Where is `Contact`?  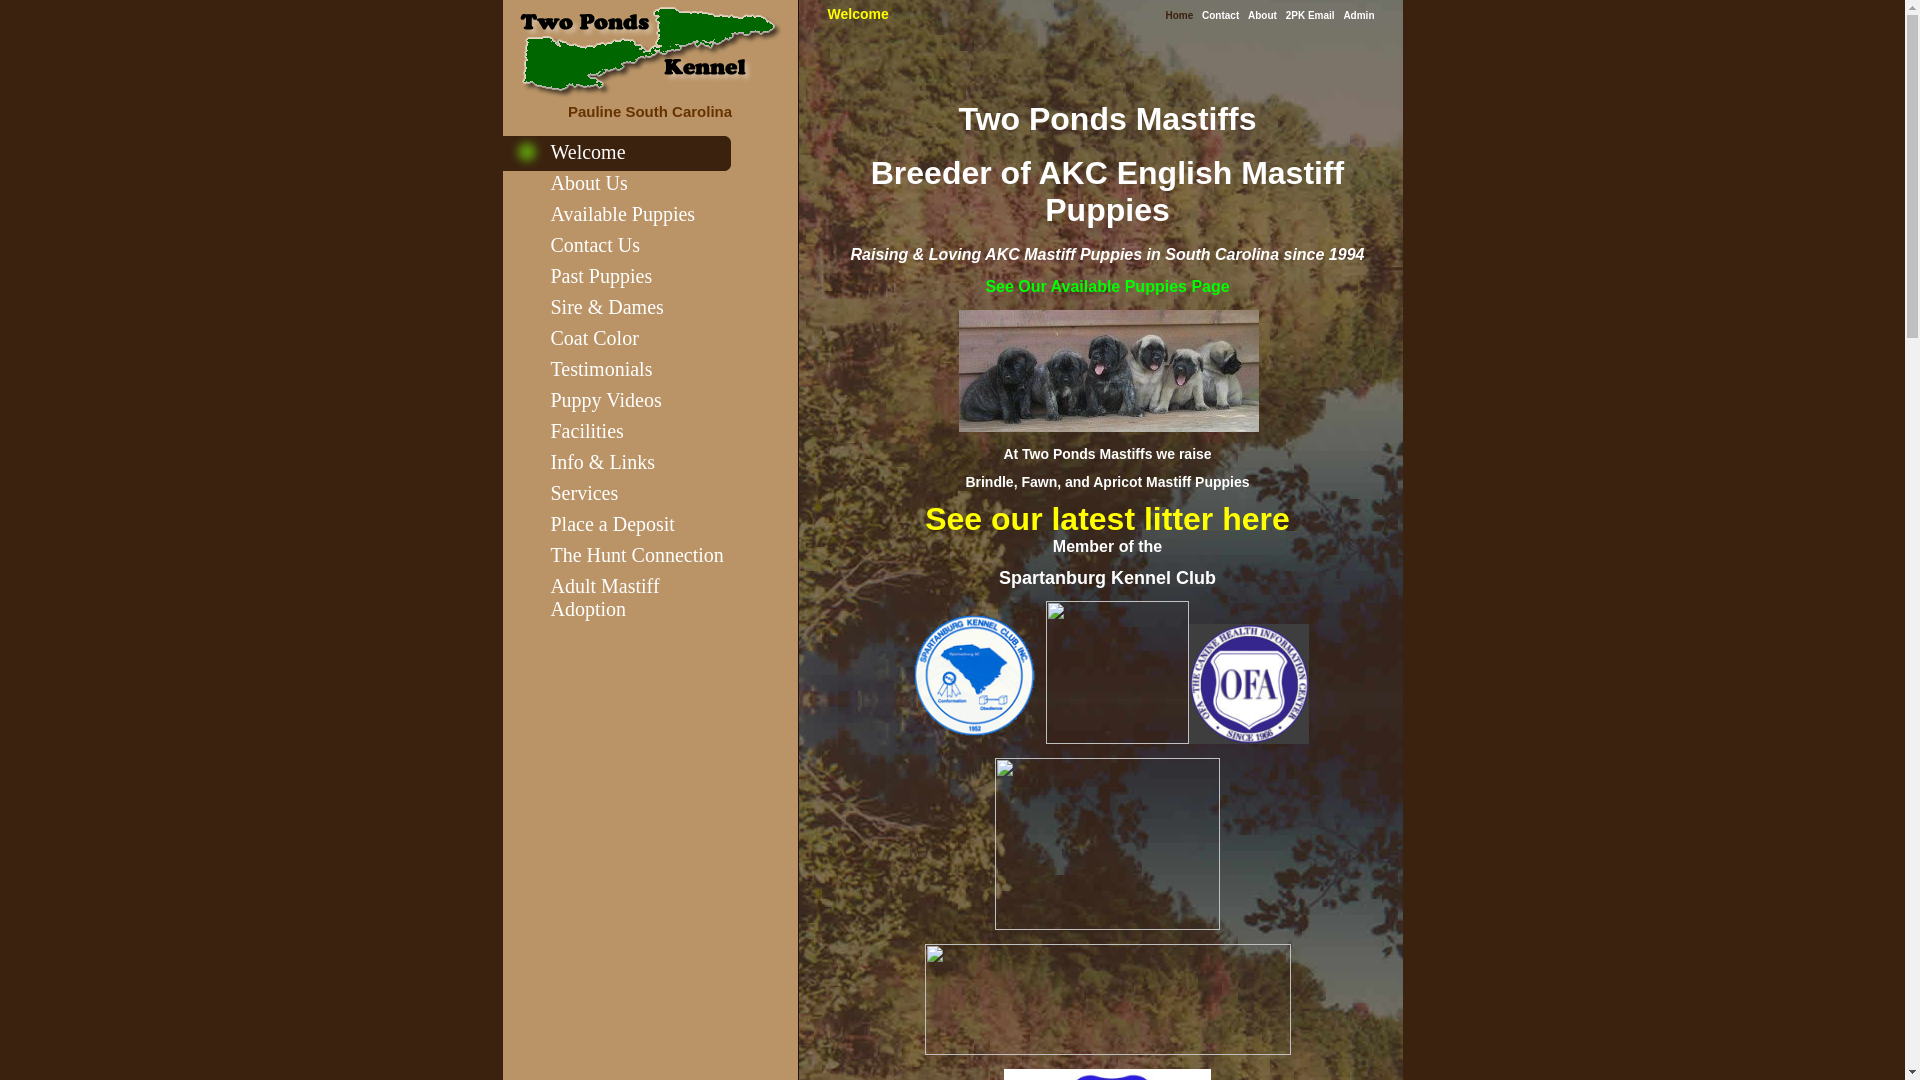 Contact is located at coordinates (1220, 16).